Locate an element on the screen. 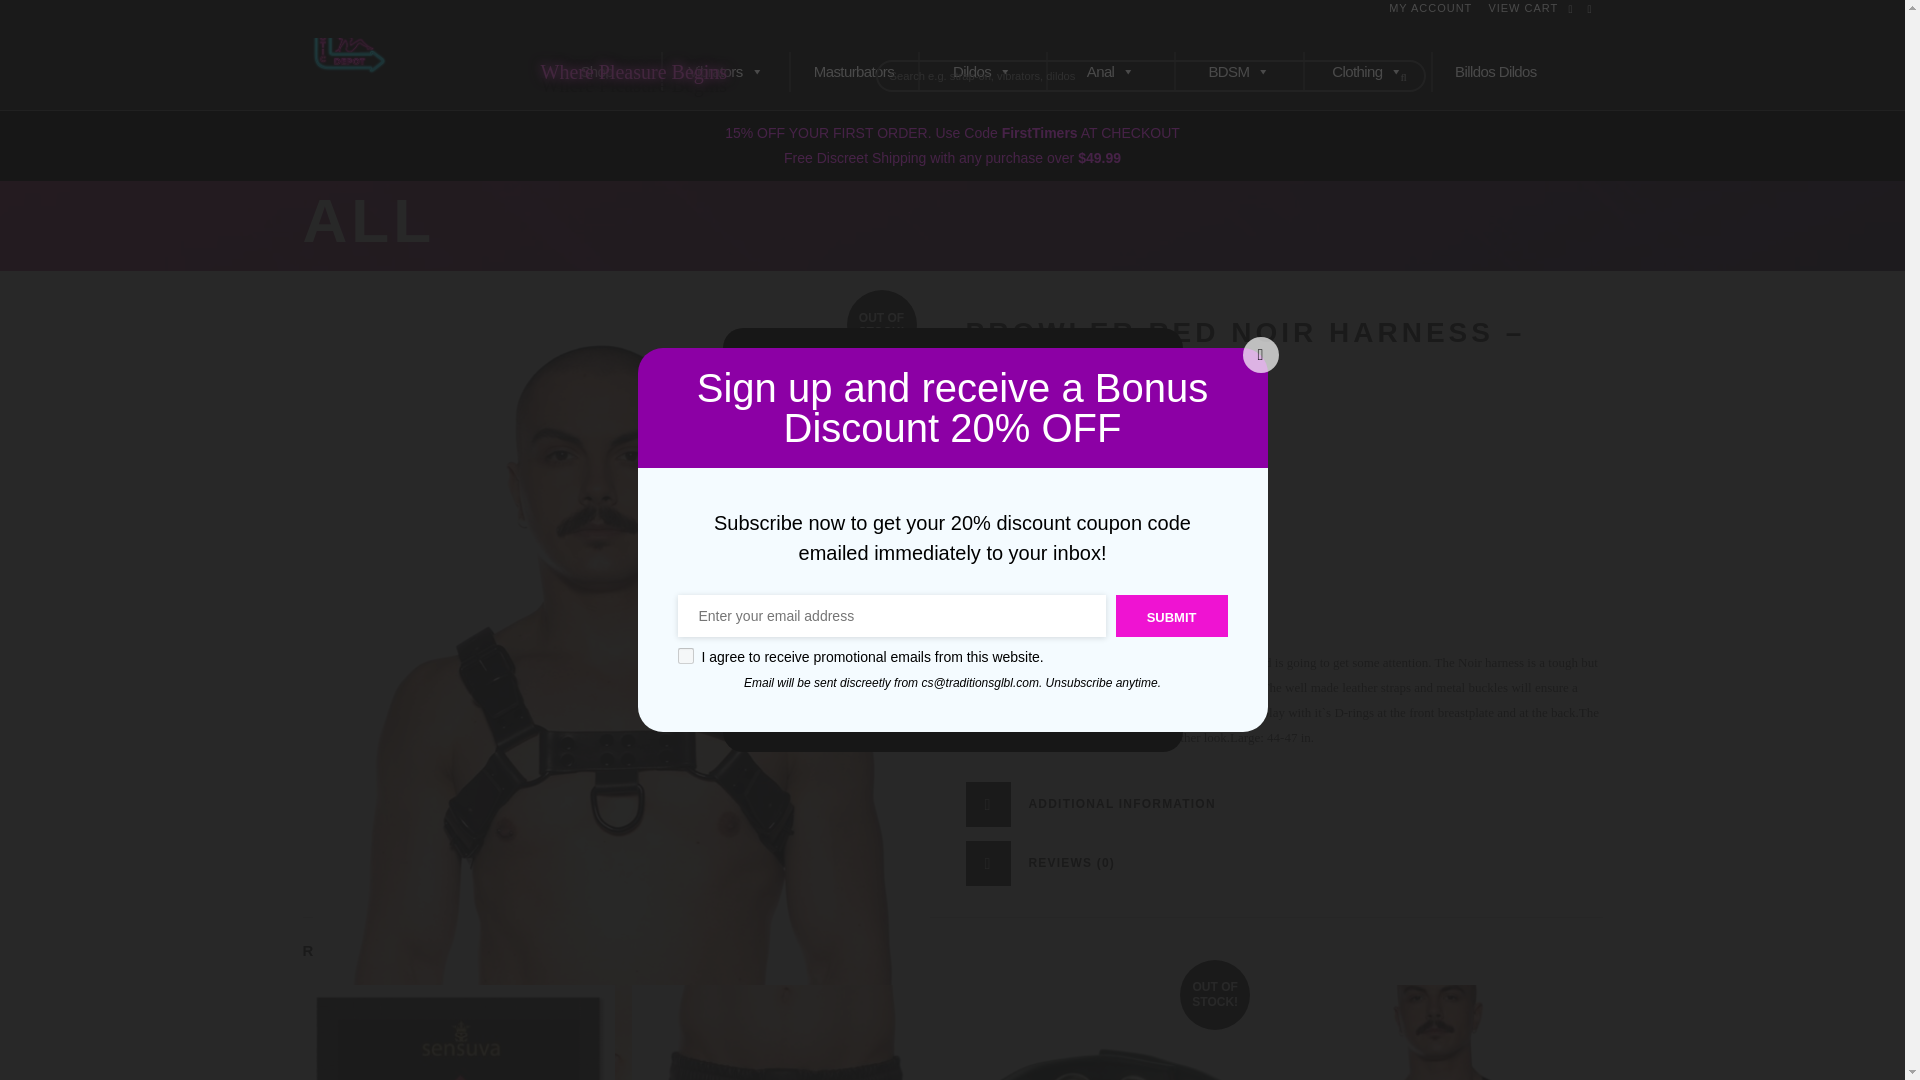  MY ACCOUNT is located at coordinates (1430, 8).